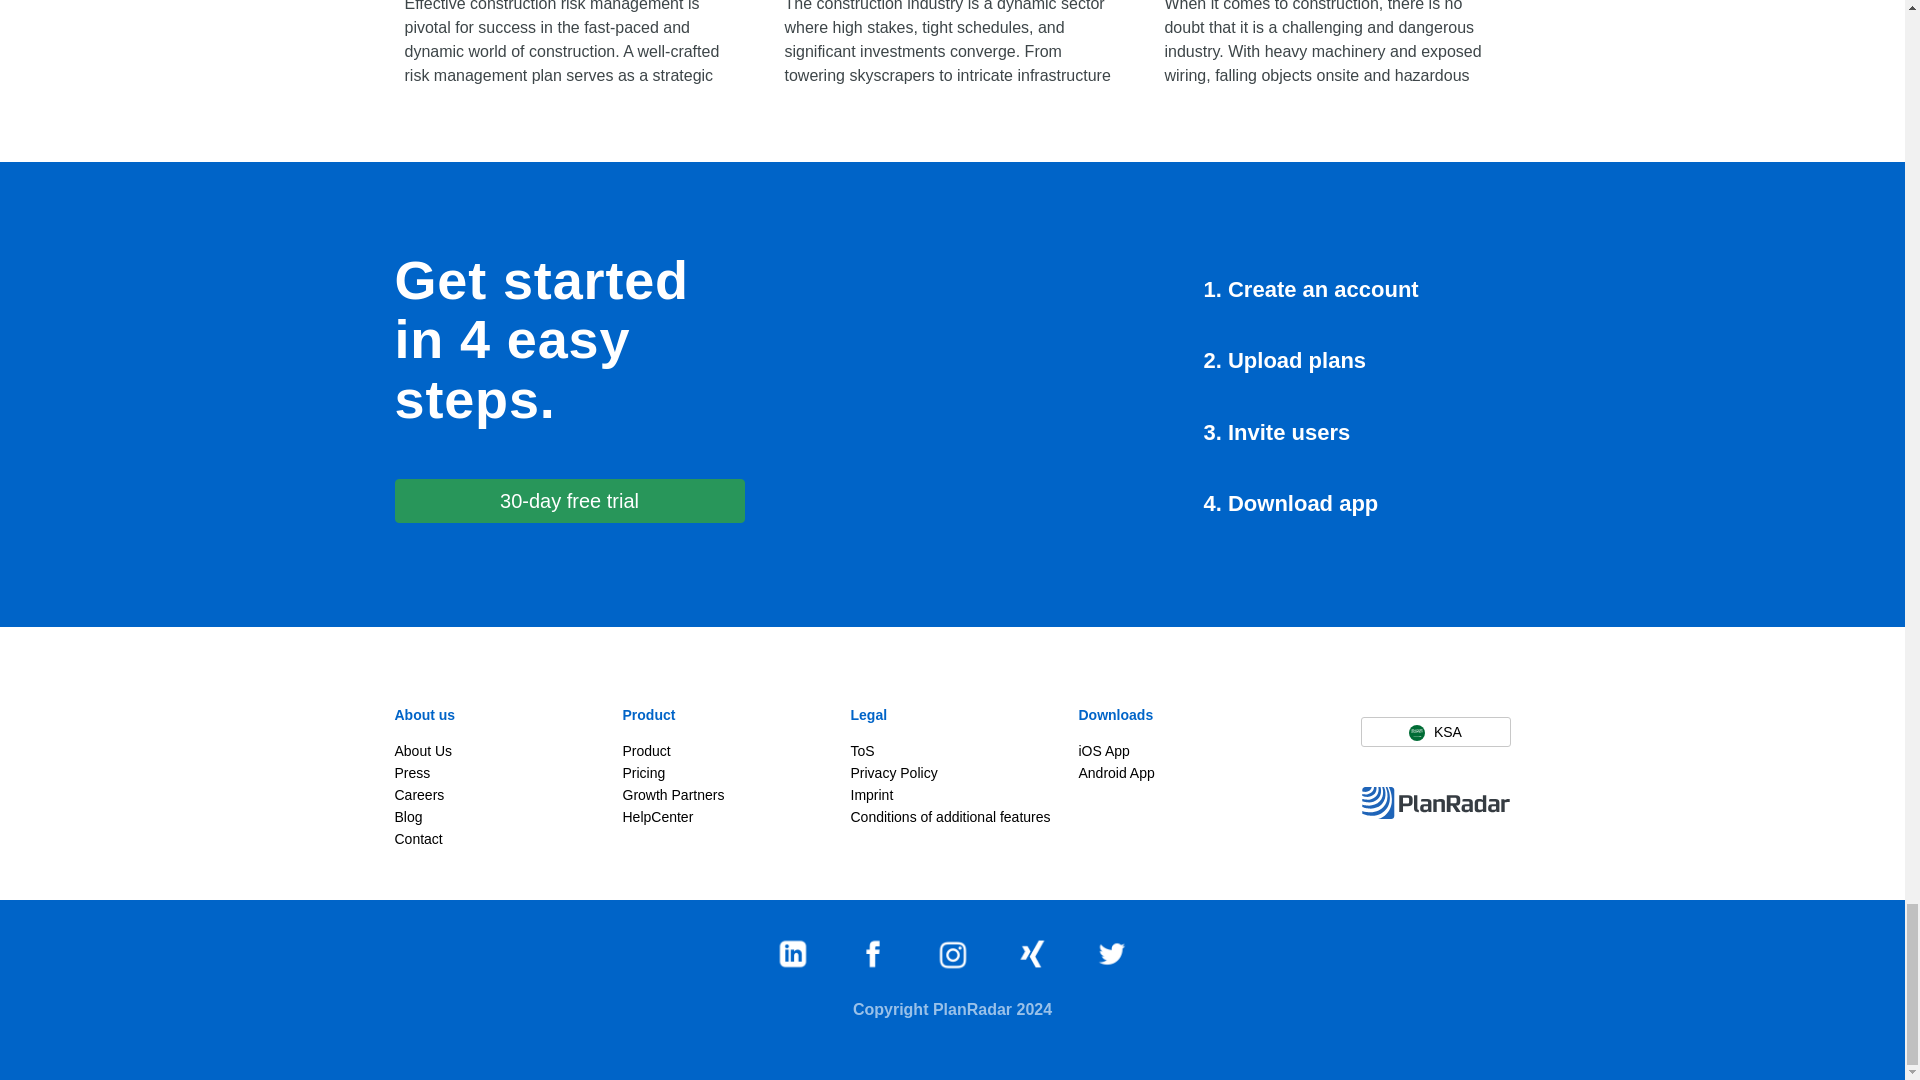  I want to click on Mitigating common construction risks: strategies for success, so click(952, 46).